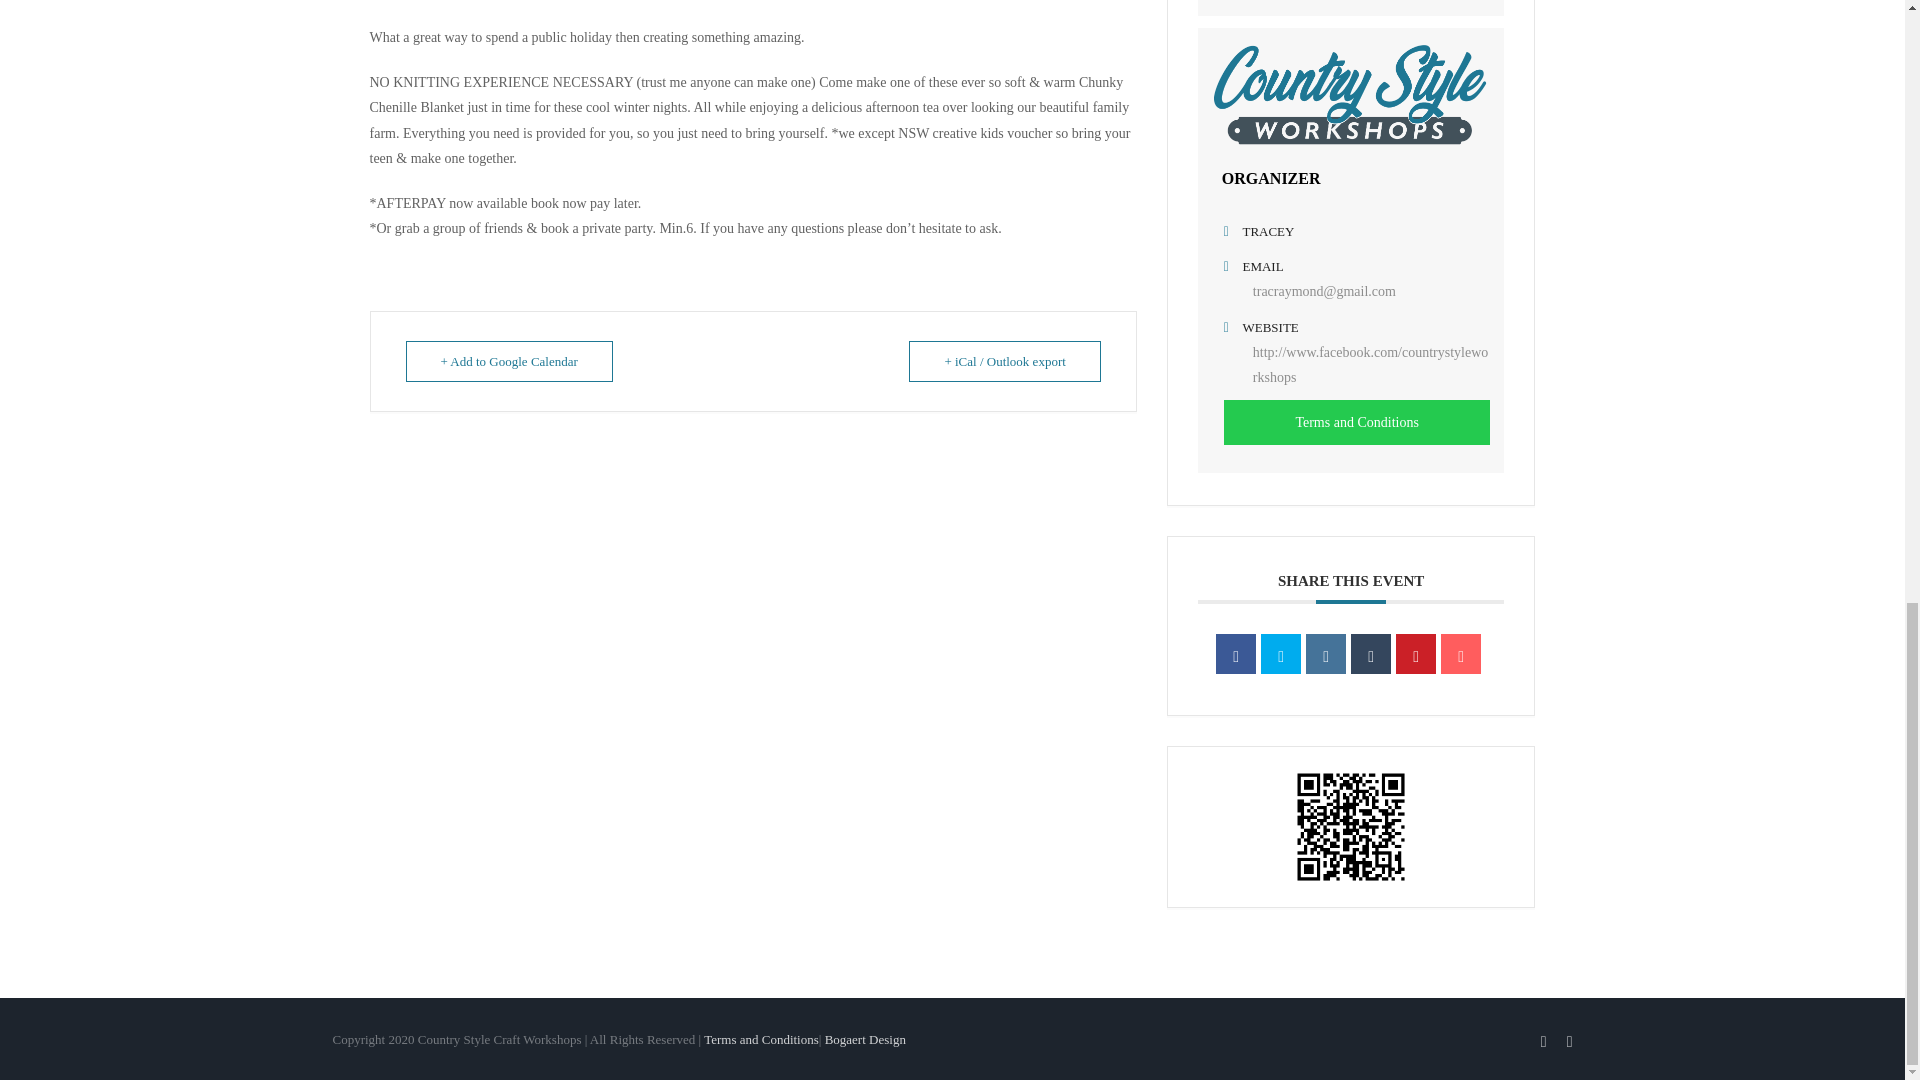 This screenshot has width=1920, height=1080. What do you see at coordinates (1281, 653) in the screenshot?
I see `Tweet` at bounding box center [1281, 653].